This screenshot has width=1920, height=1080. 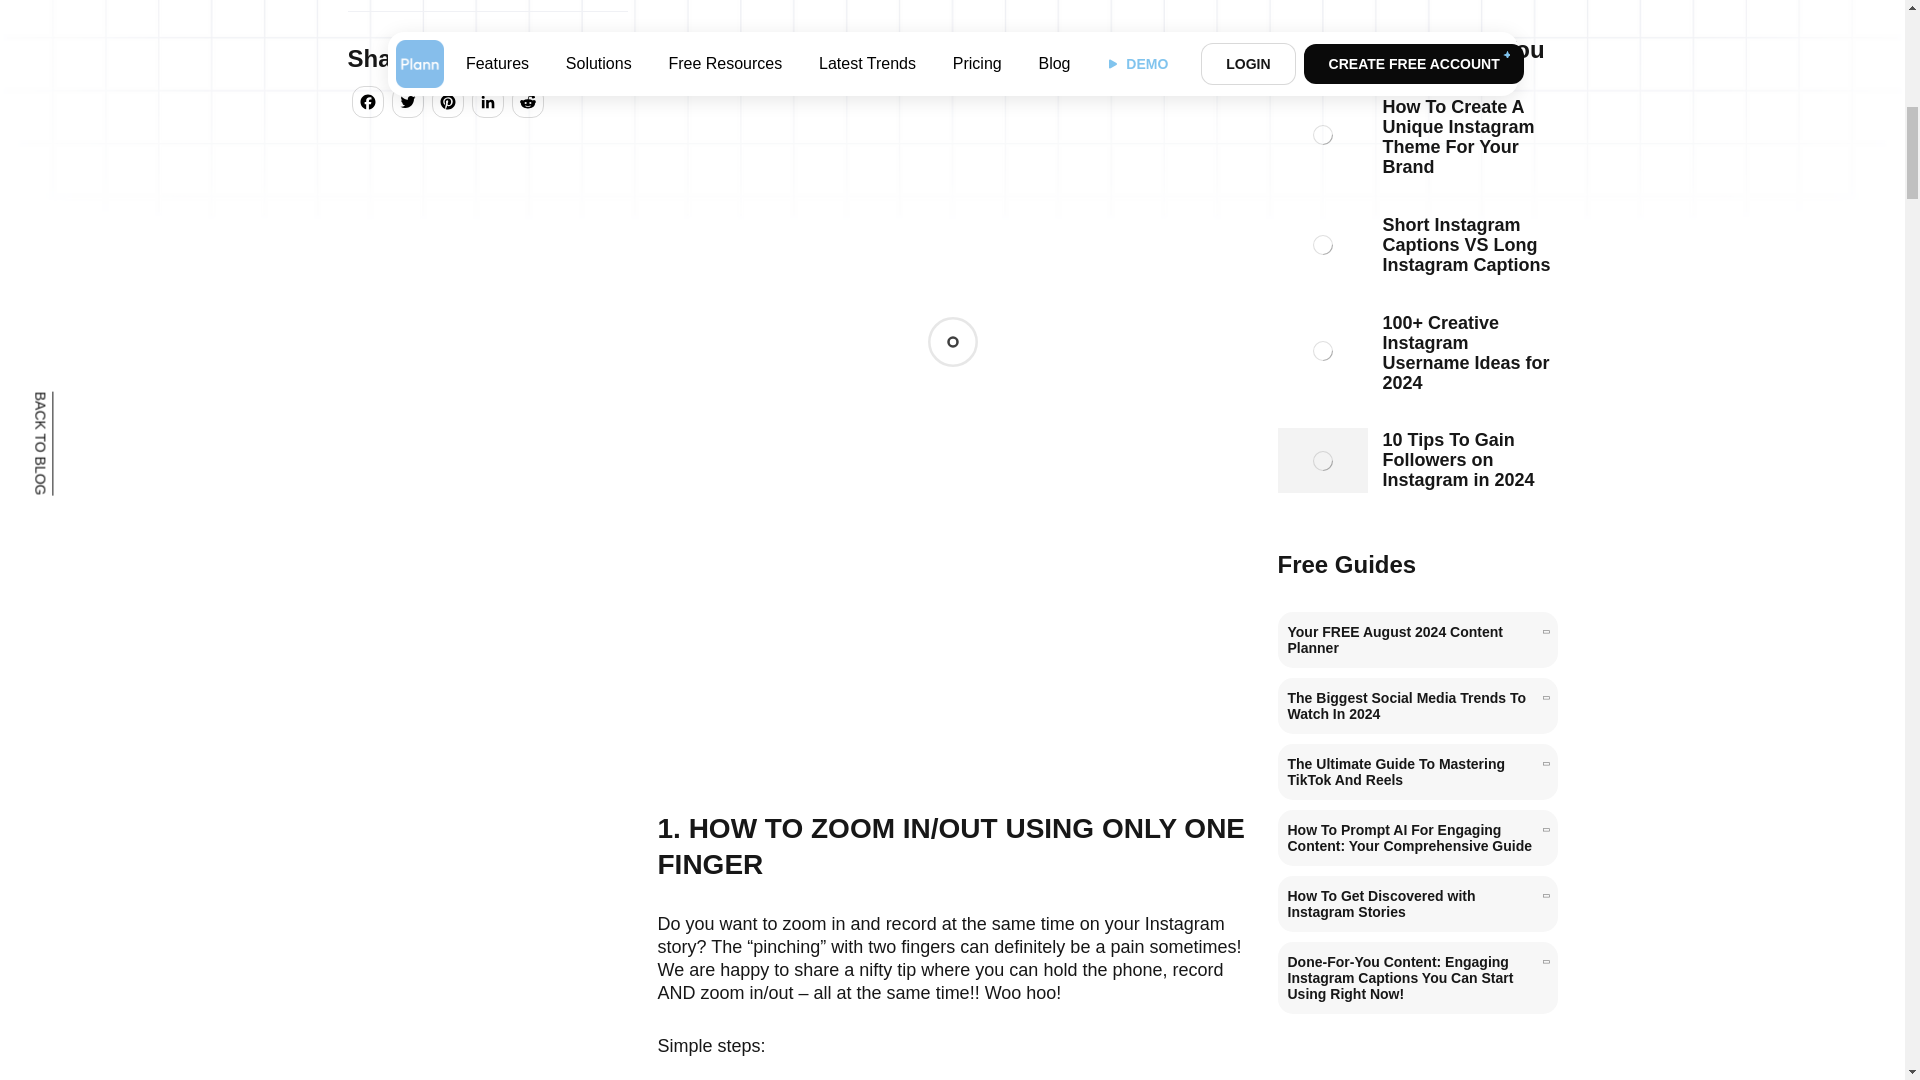 What do you see at coordinates (488, 105) in the screenshot?
I see `LinkedIn` at bounding box center [488, 105].